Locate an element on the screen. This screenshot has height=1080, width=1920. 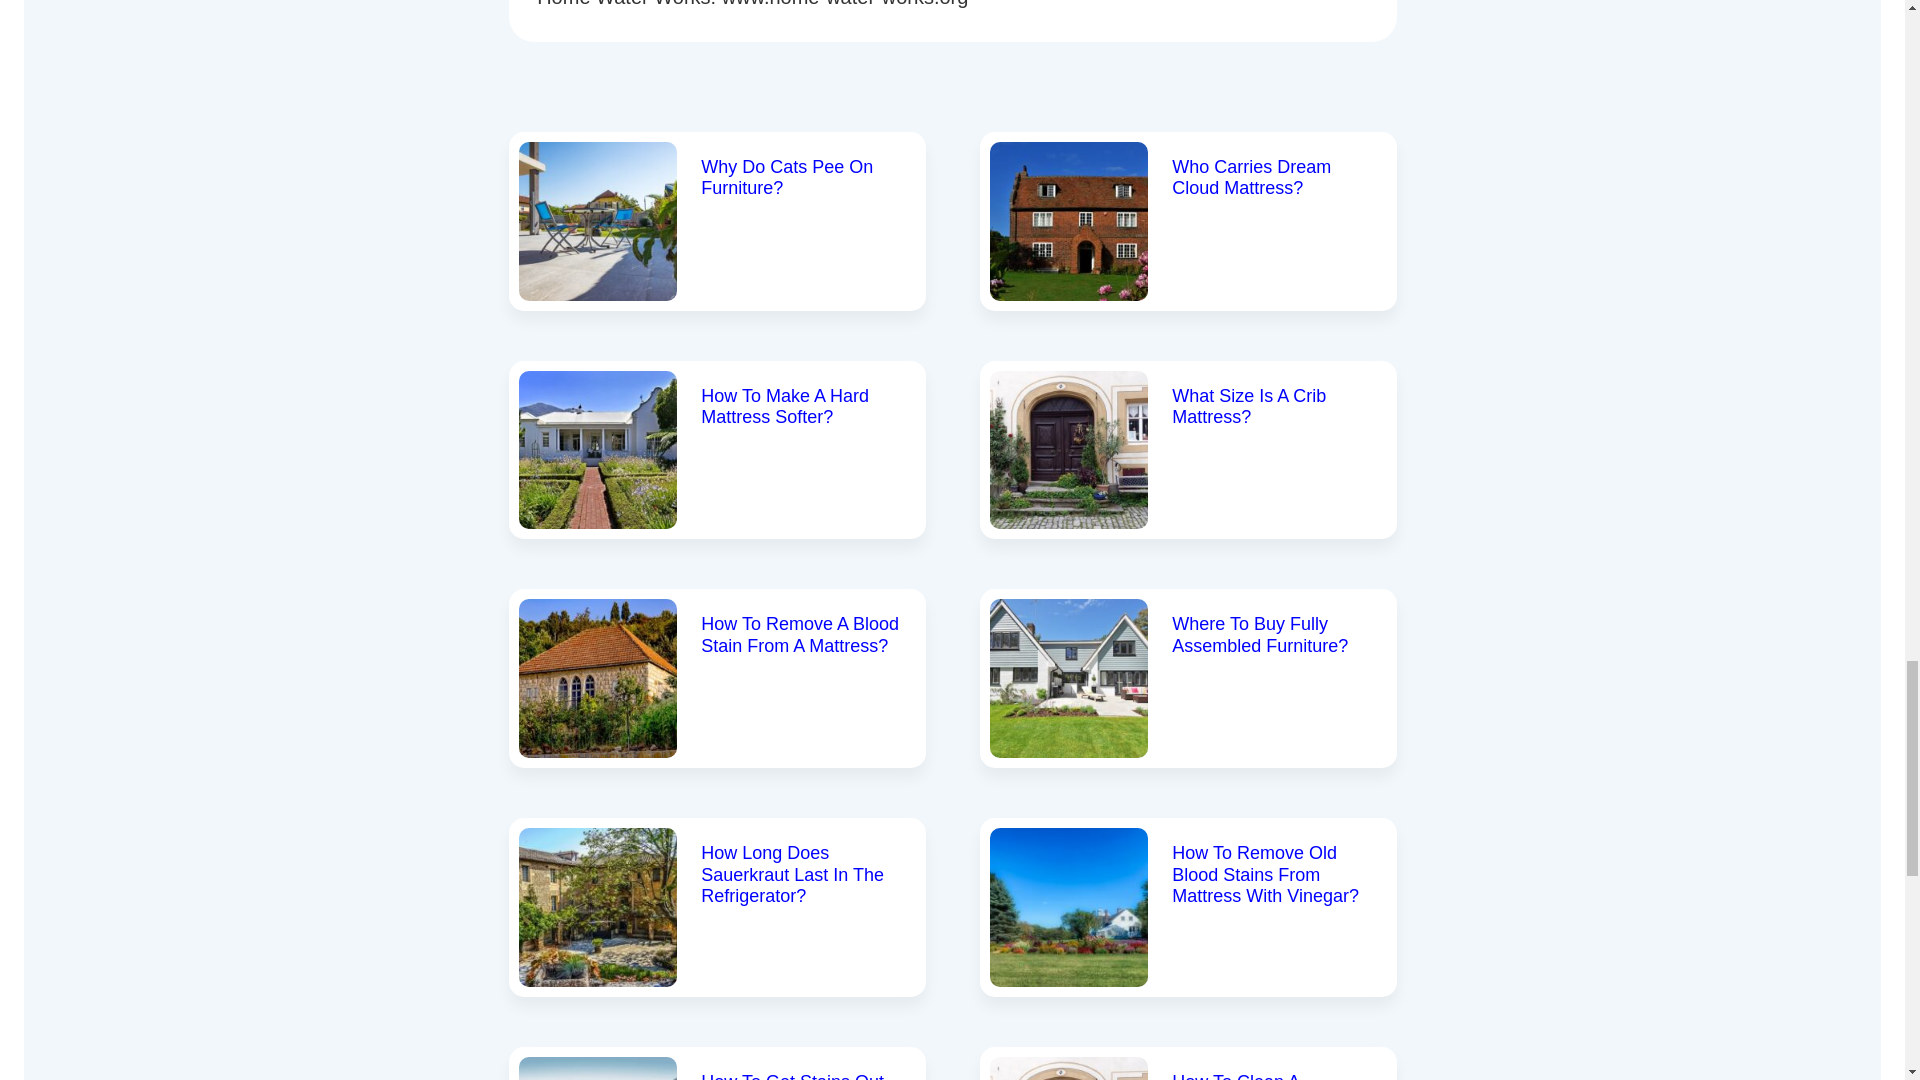
How To Remove A Blood Stain From A Mattress? is located at coordinates (799, 634).